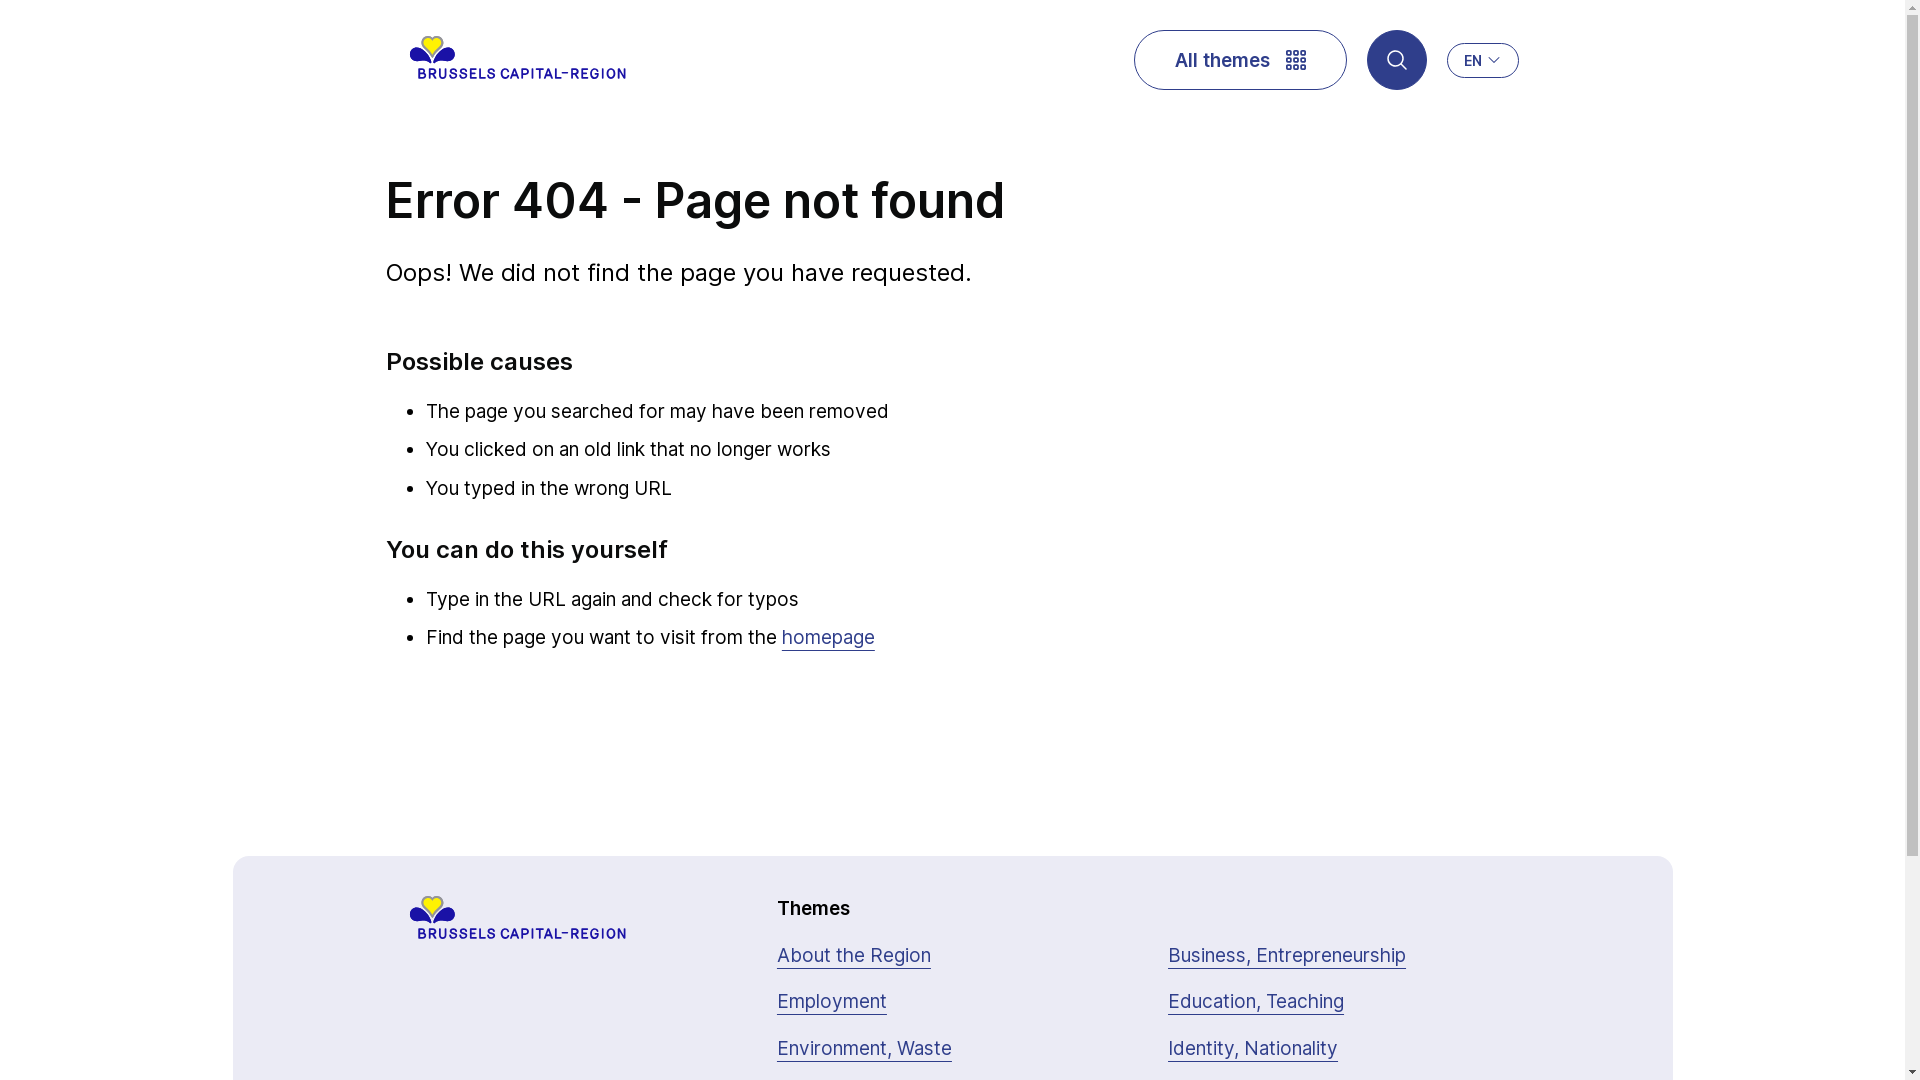 The height and width of the screenshot is (1080, 1920). What do you see at coordinates (864, 1050) in the screenshot?
I see `Environment, Waste` at bounding box center [864, 1050].